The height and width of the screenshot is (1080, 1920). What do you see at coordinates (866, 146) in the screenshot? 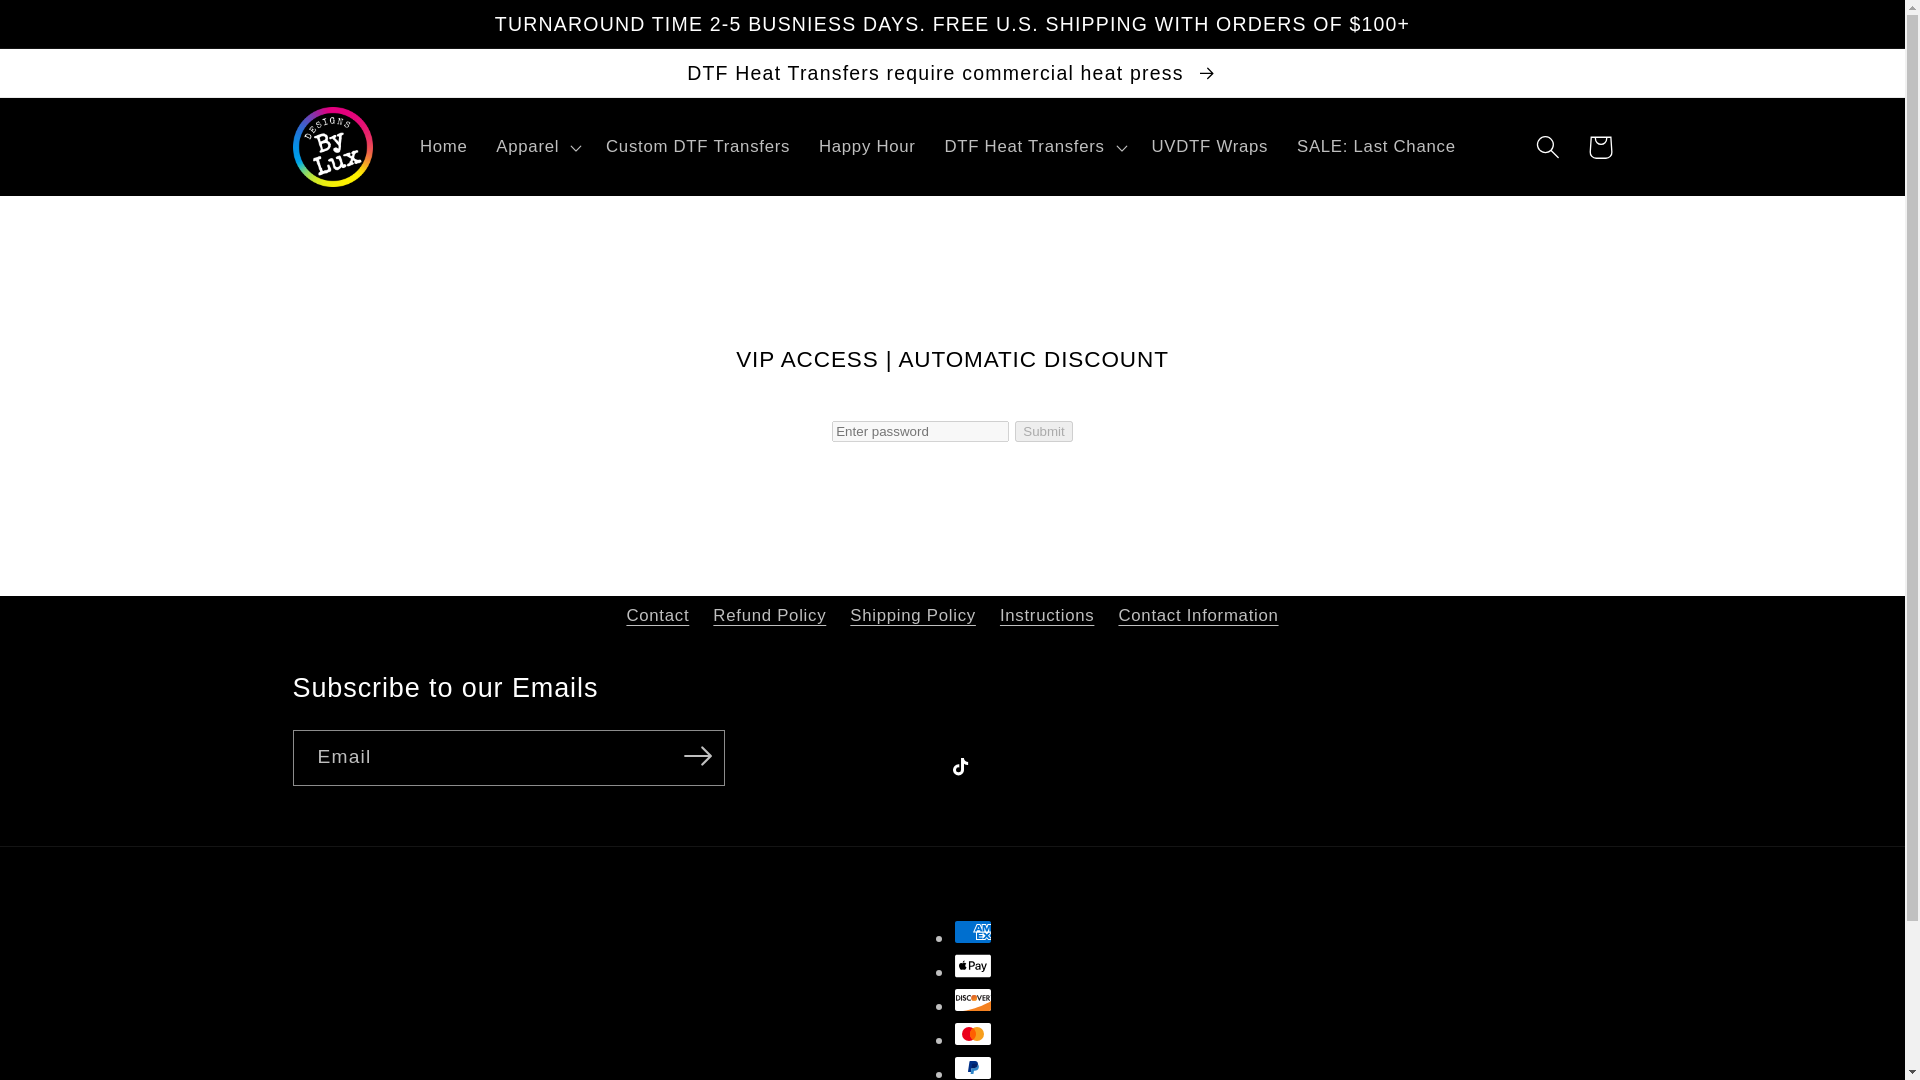
I see `Happy Hour` at bounding box center [866, 146].